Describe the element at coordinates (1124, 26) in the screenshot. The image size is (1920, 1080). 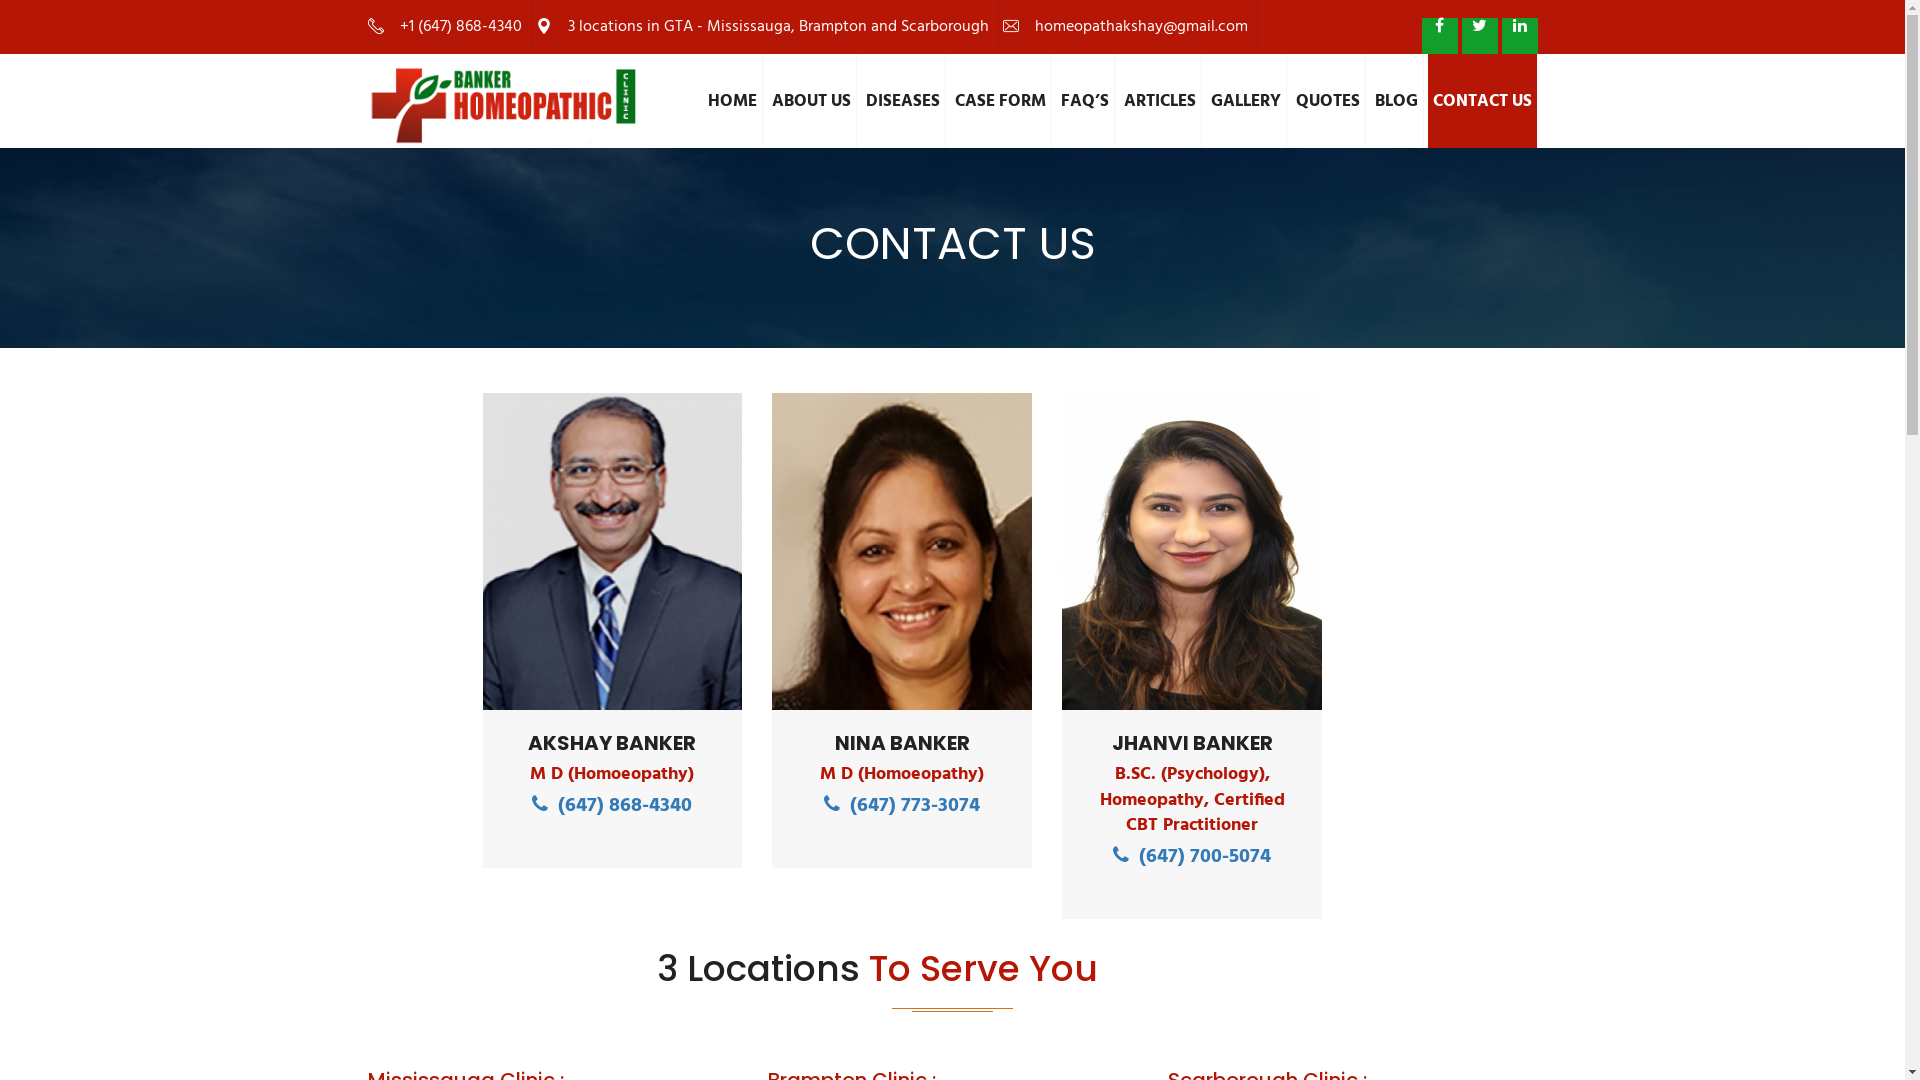
I see `homeopathakshay@gmail.com` at that location.